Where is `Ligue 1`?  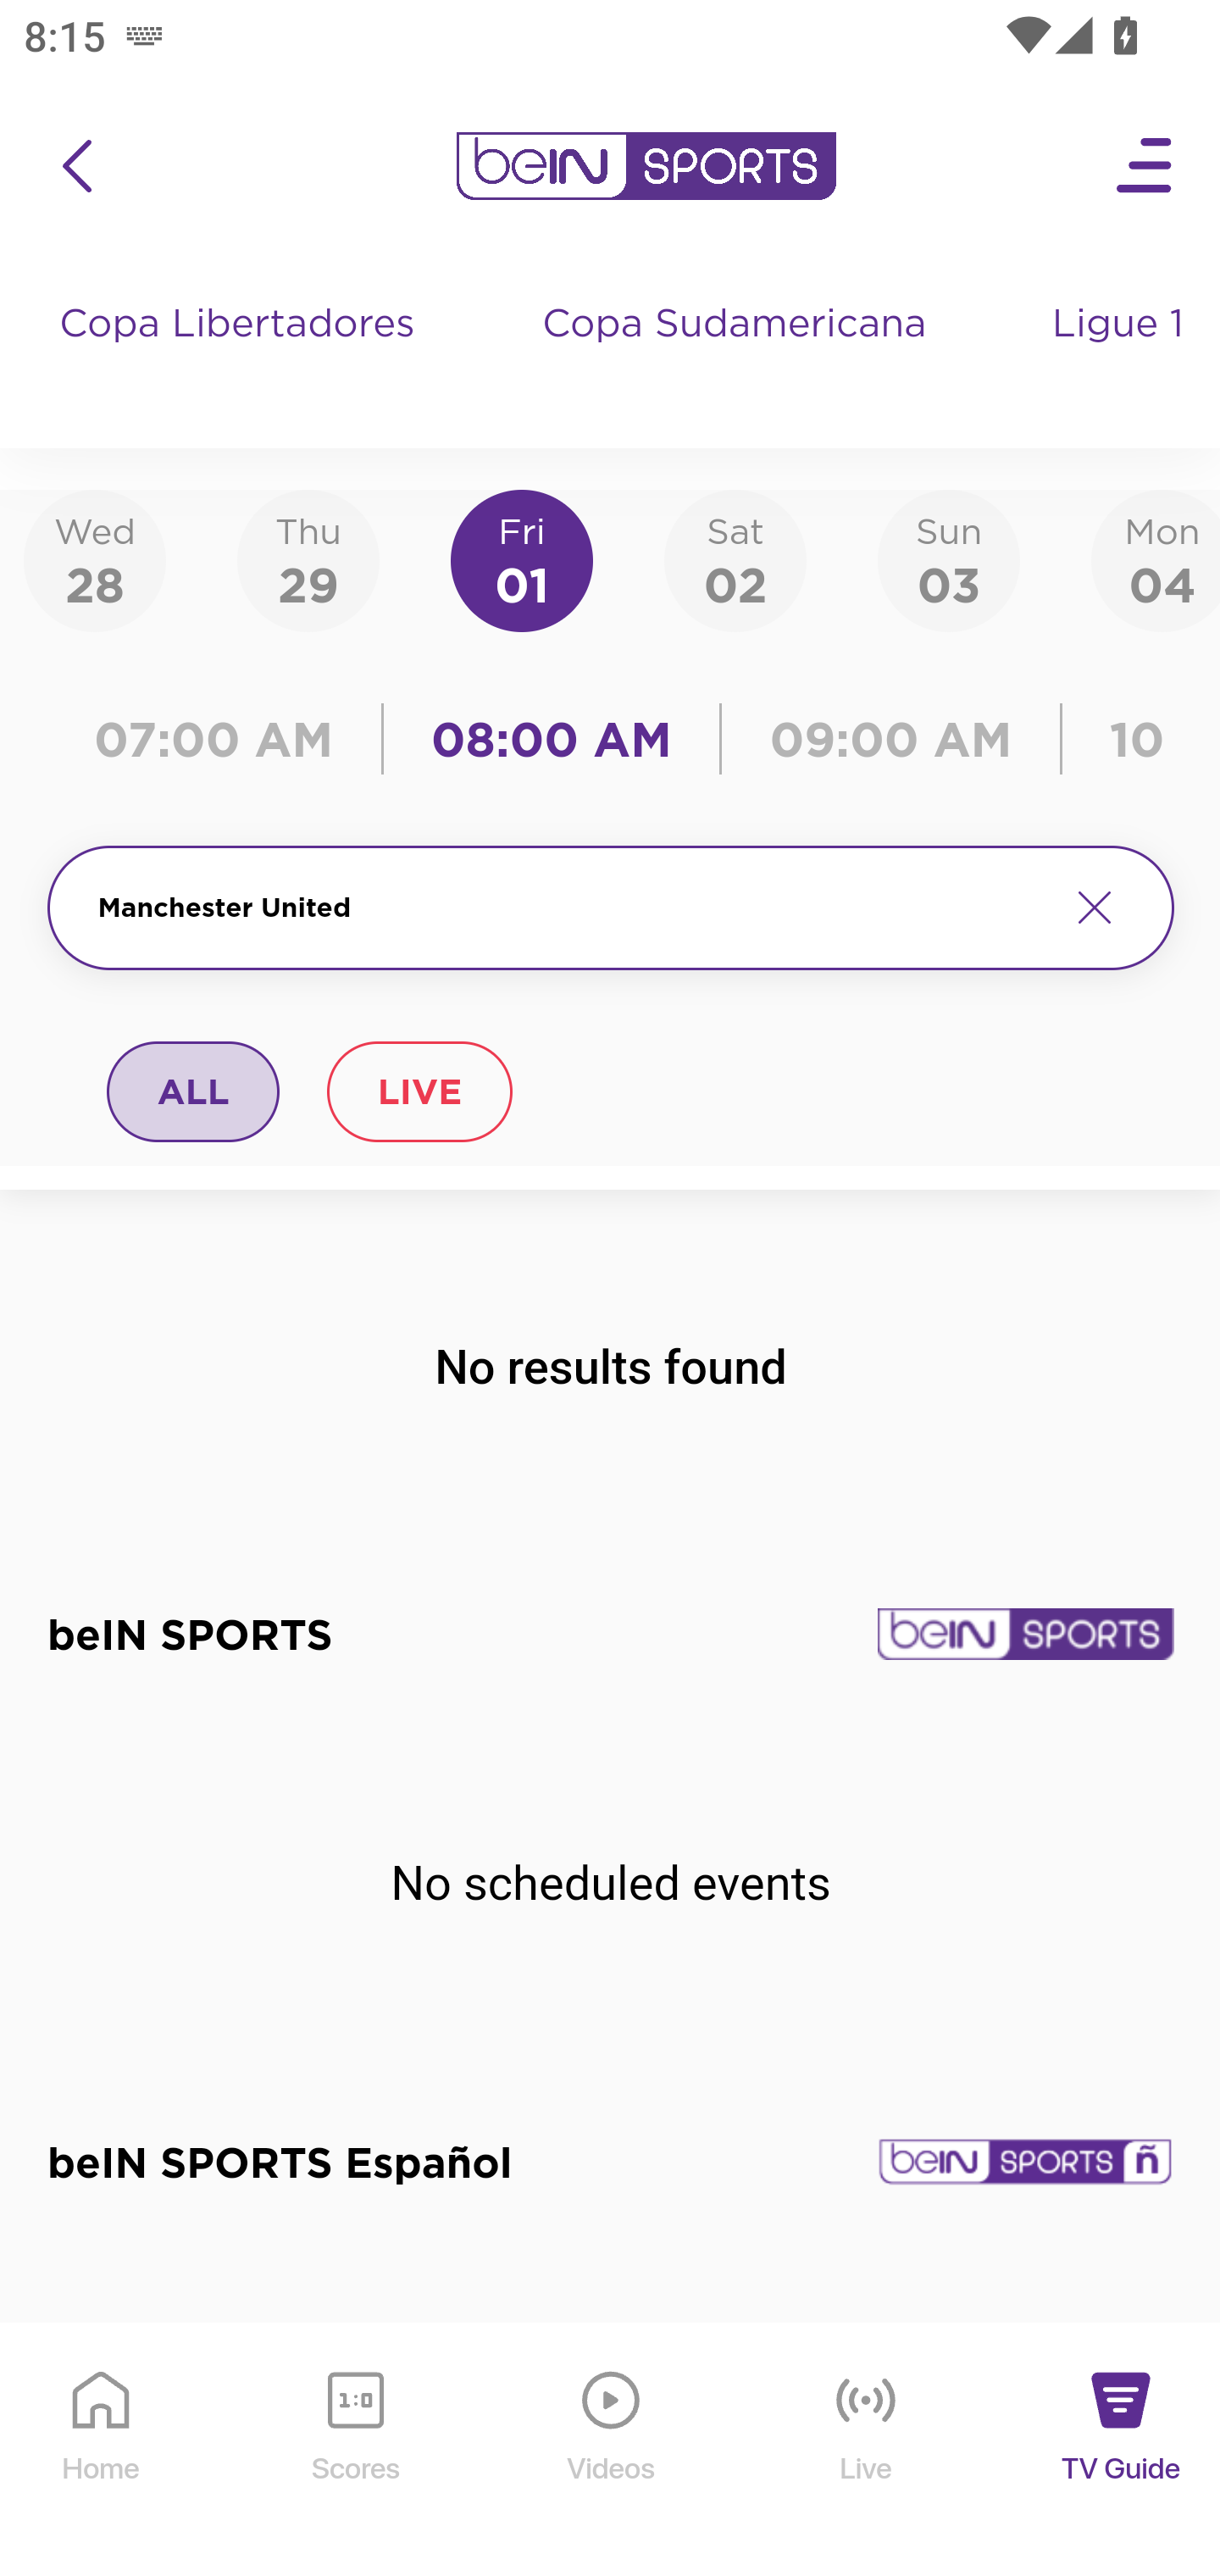
Ligue 1 is located at coordinates (1121, 356).